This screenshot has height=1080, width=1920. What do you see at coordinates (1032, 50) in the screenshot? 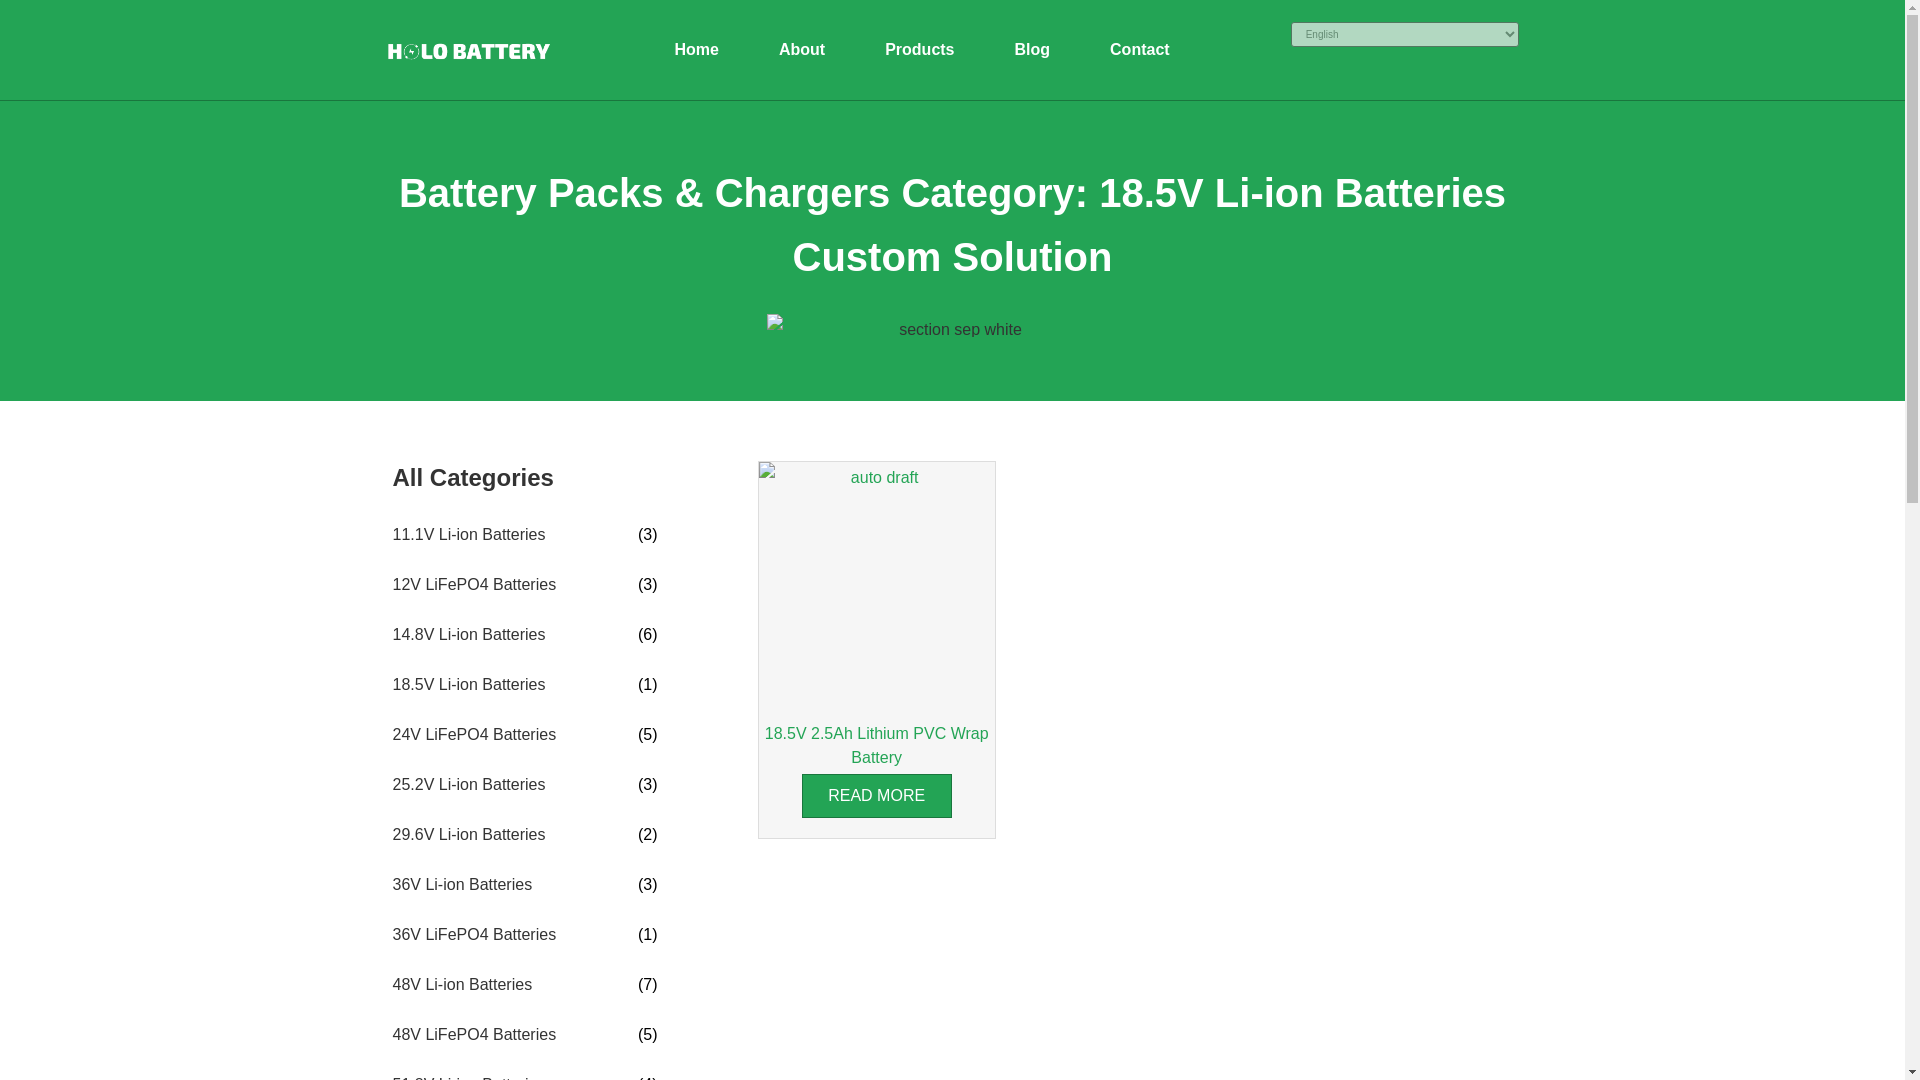
I see `Blog` at bounding box center [1032, 50].